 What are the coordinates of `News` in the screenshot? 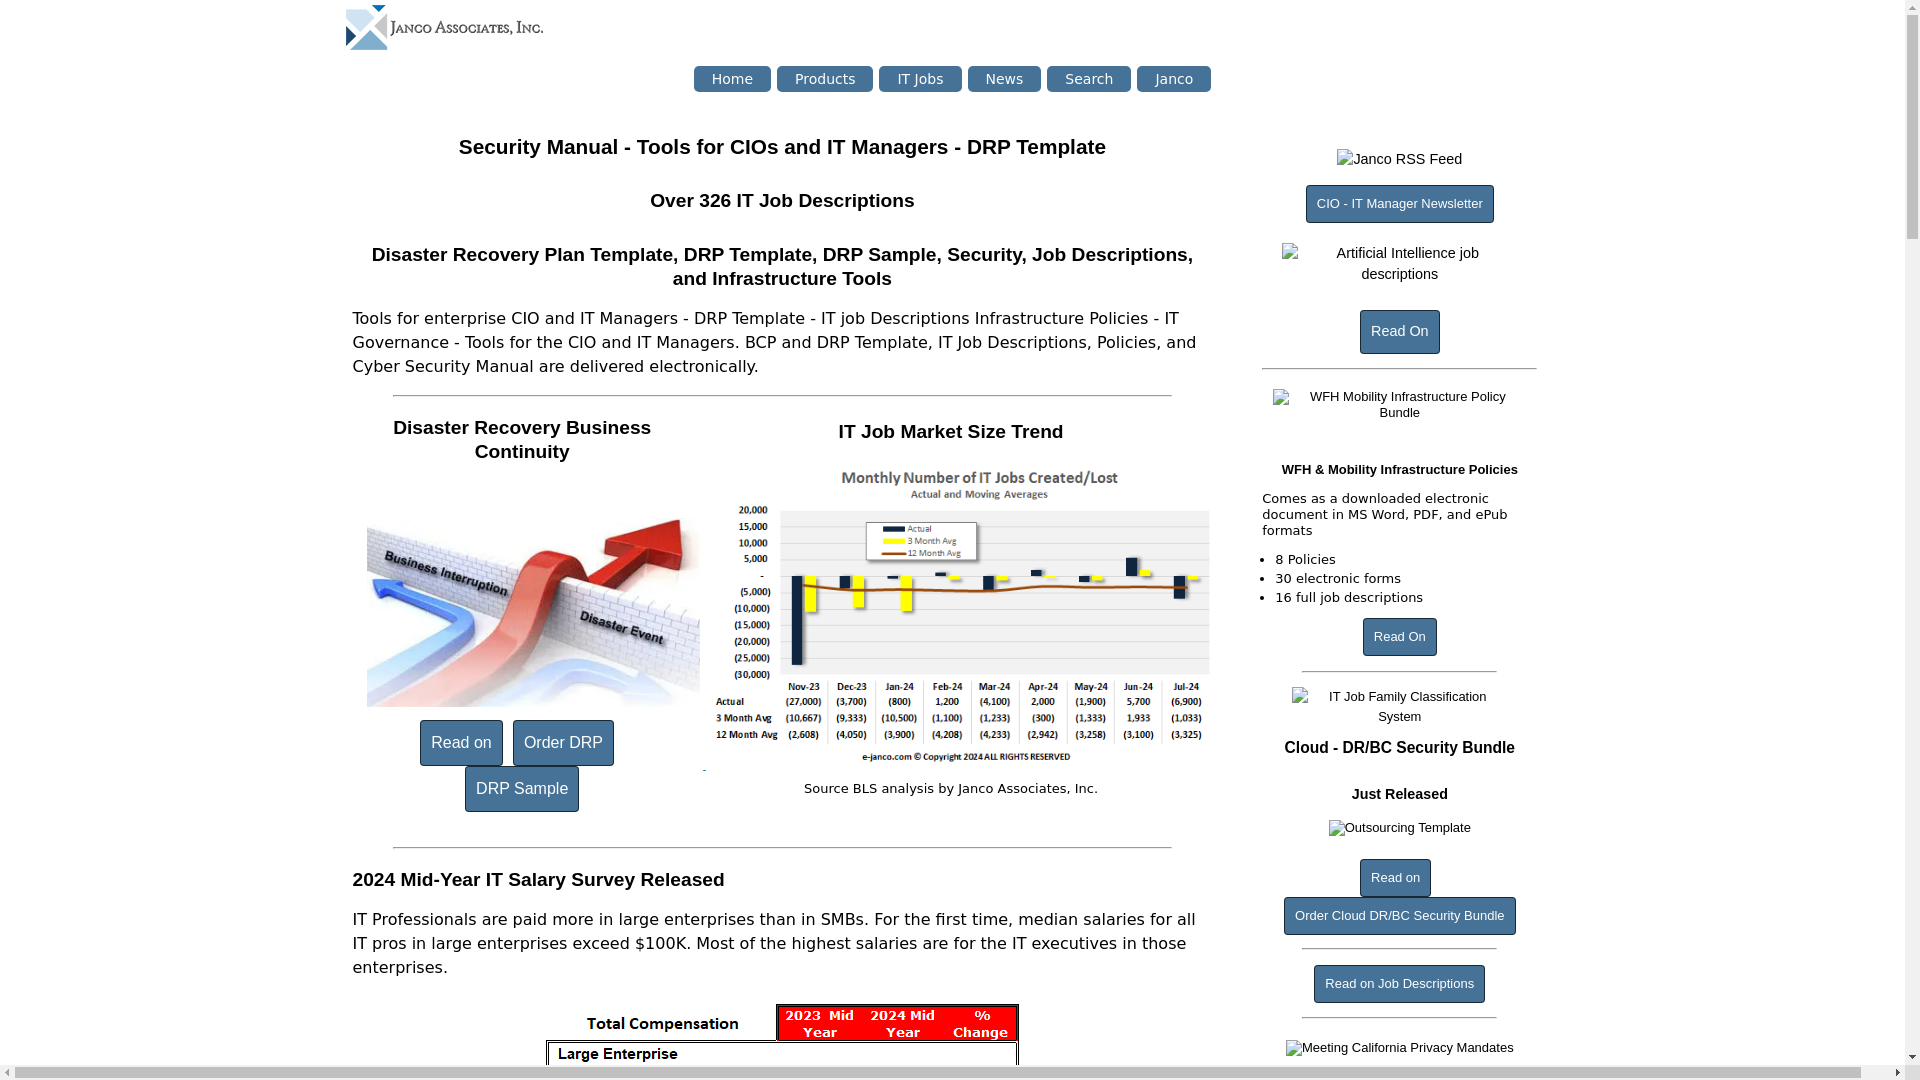 It's located at (1004, 78).